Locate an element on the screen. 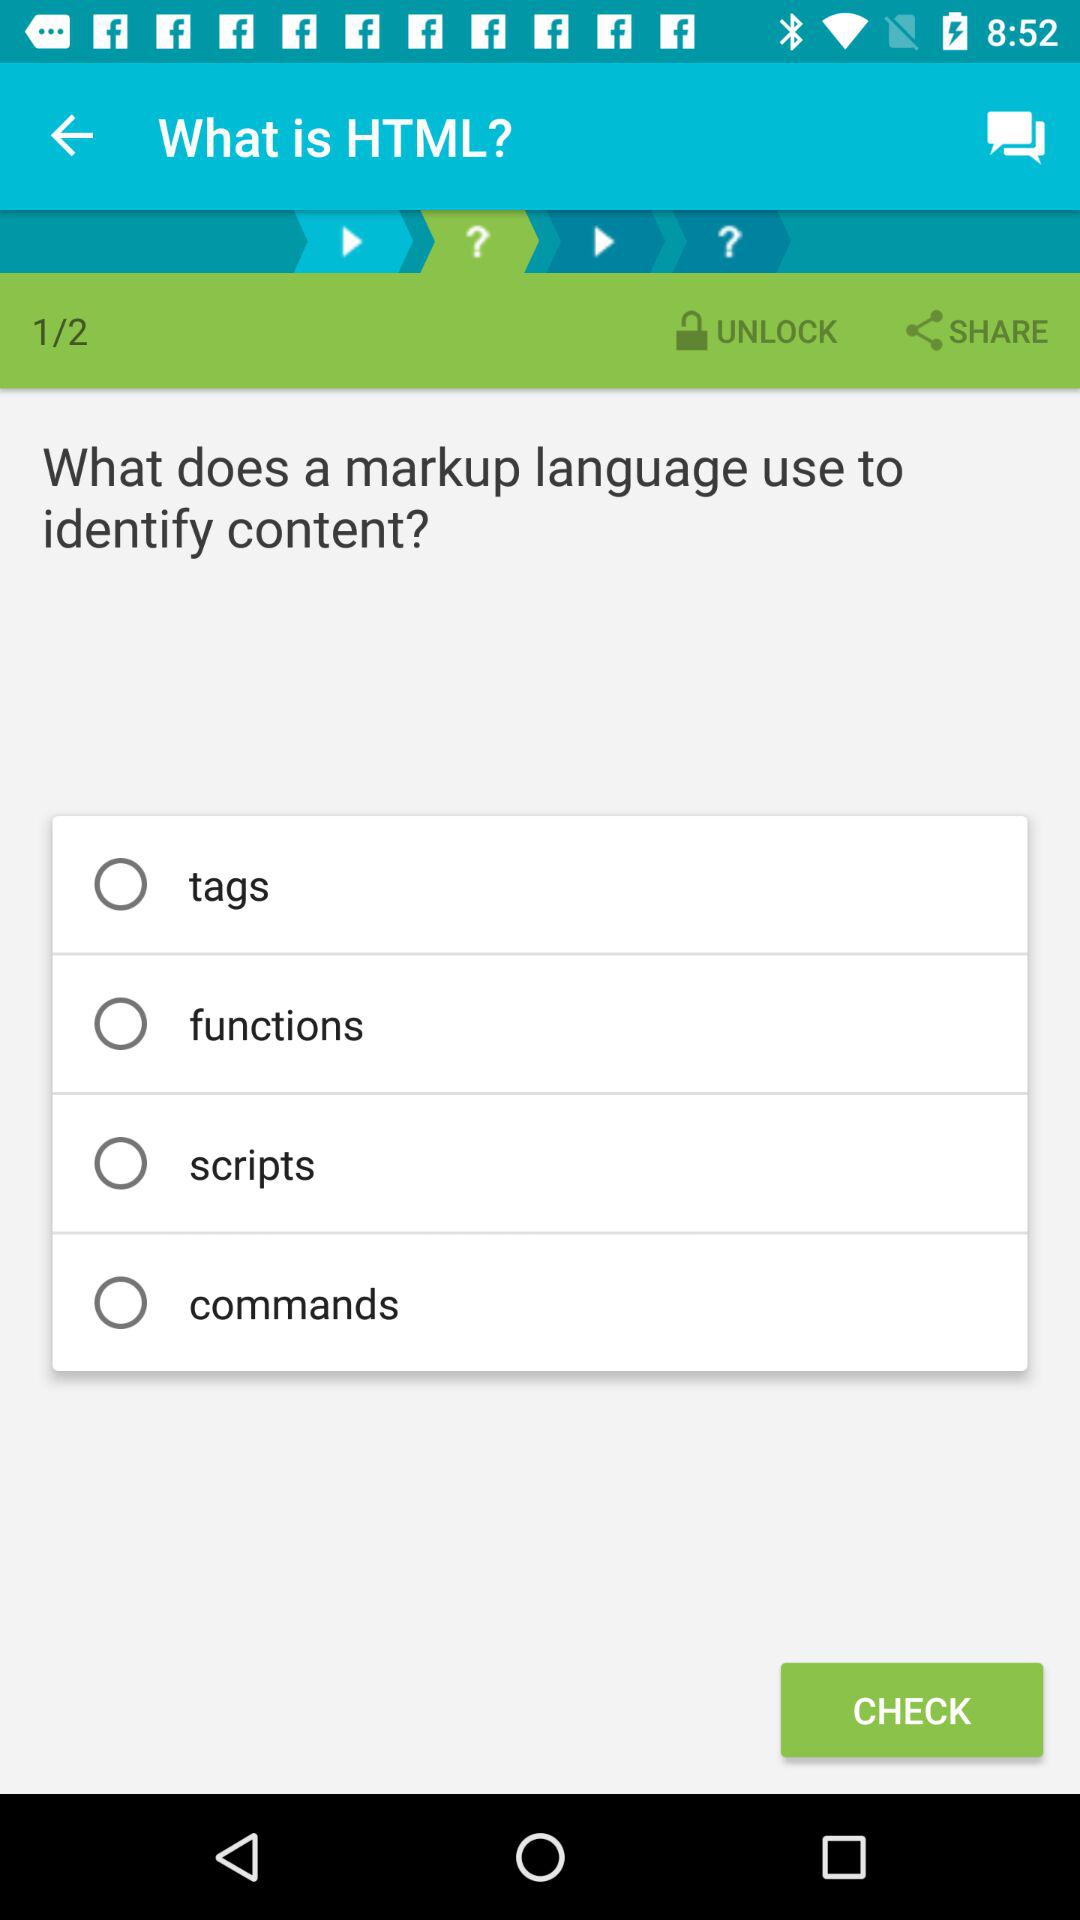  press the check item is located at coordinates (911, 1710).